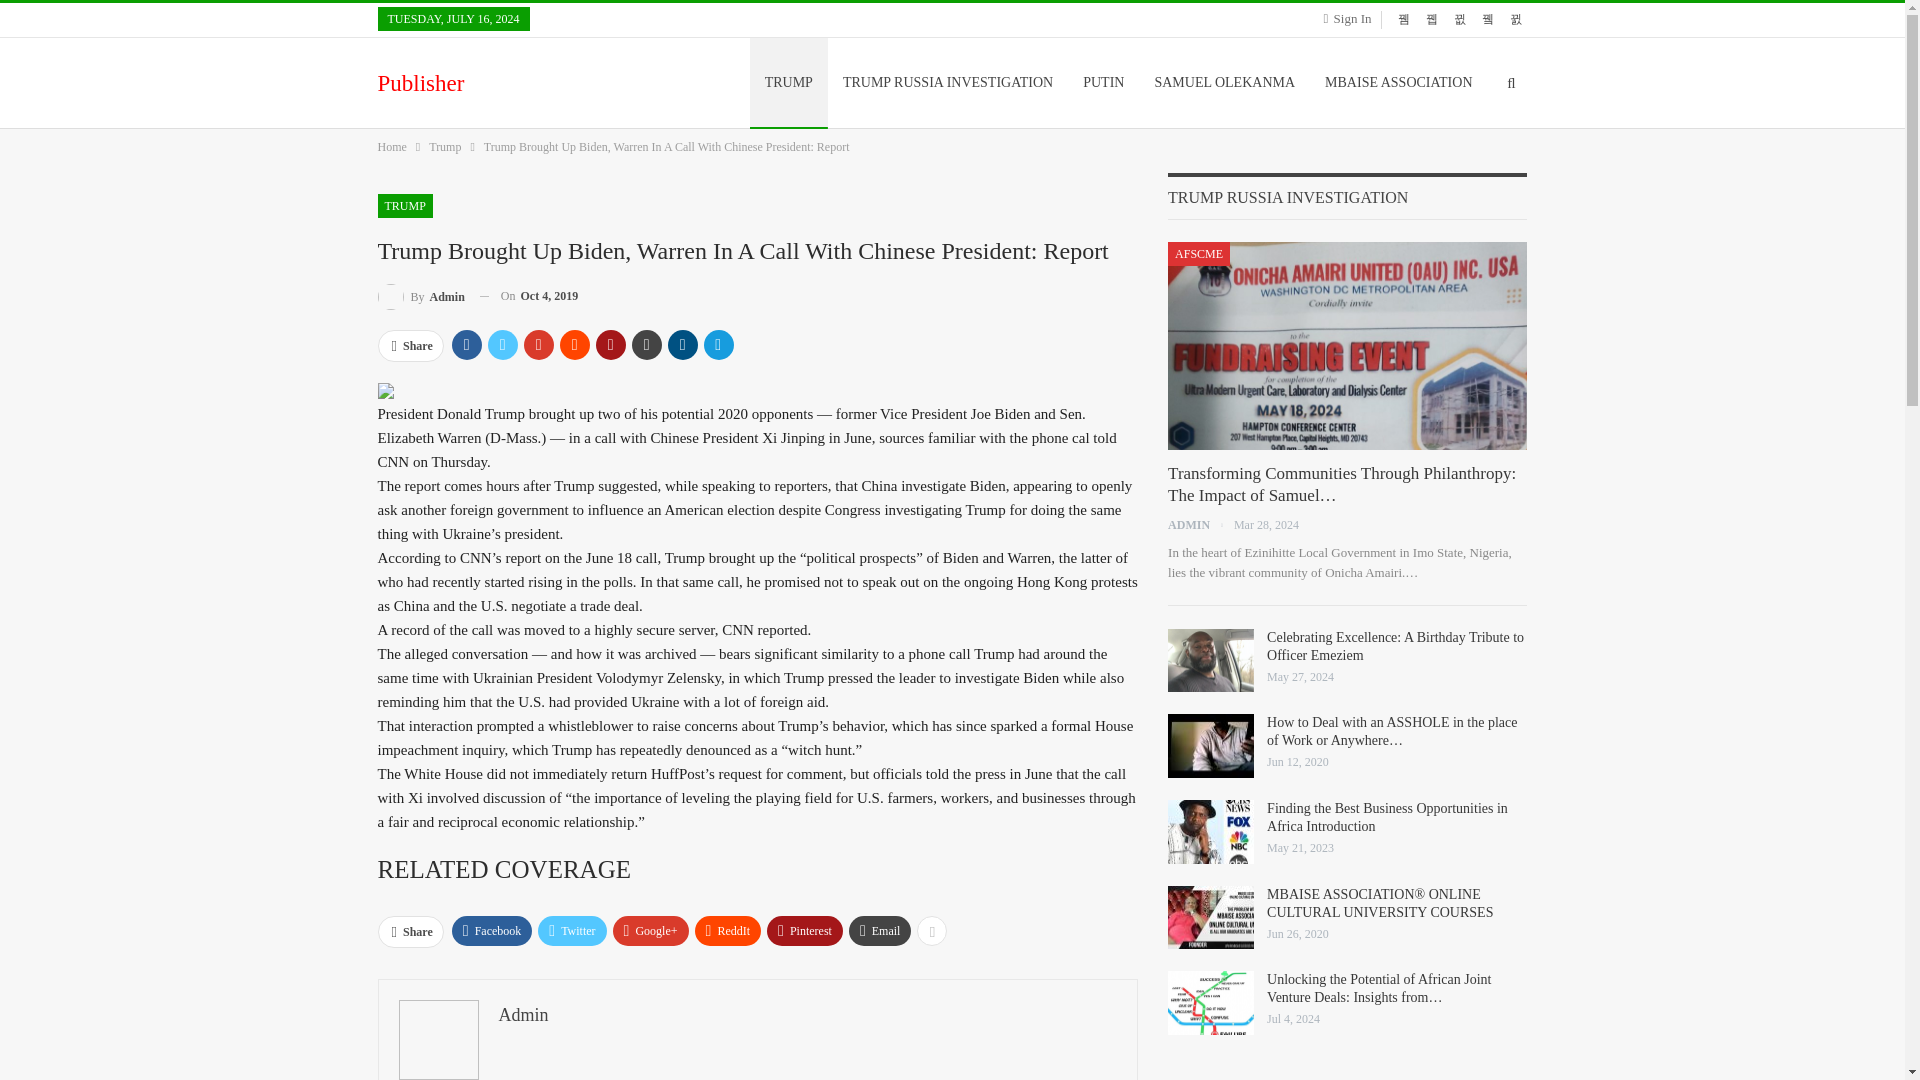  What do you see at coordinates (1352, 18) in the screenshot?
I see `Sign In` at bounding box center [1352, 18].